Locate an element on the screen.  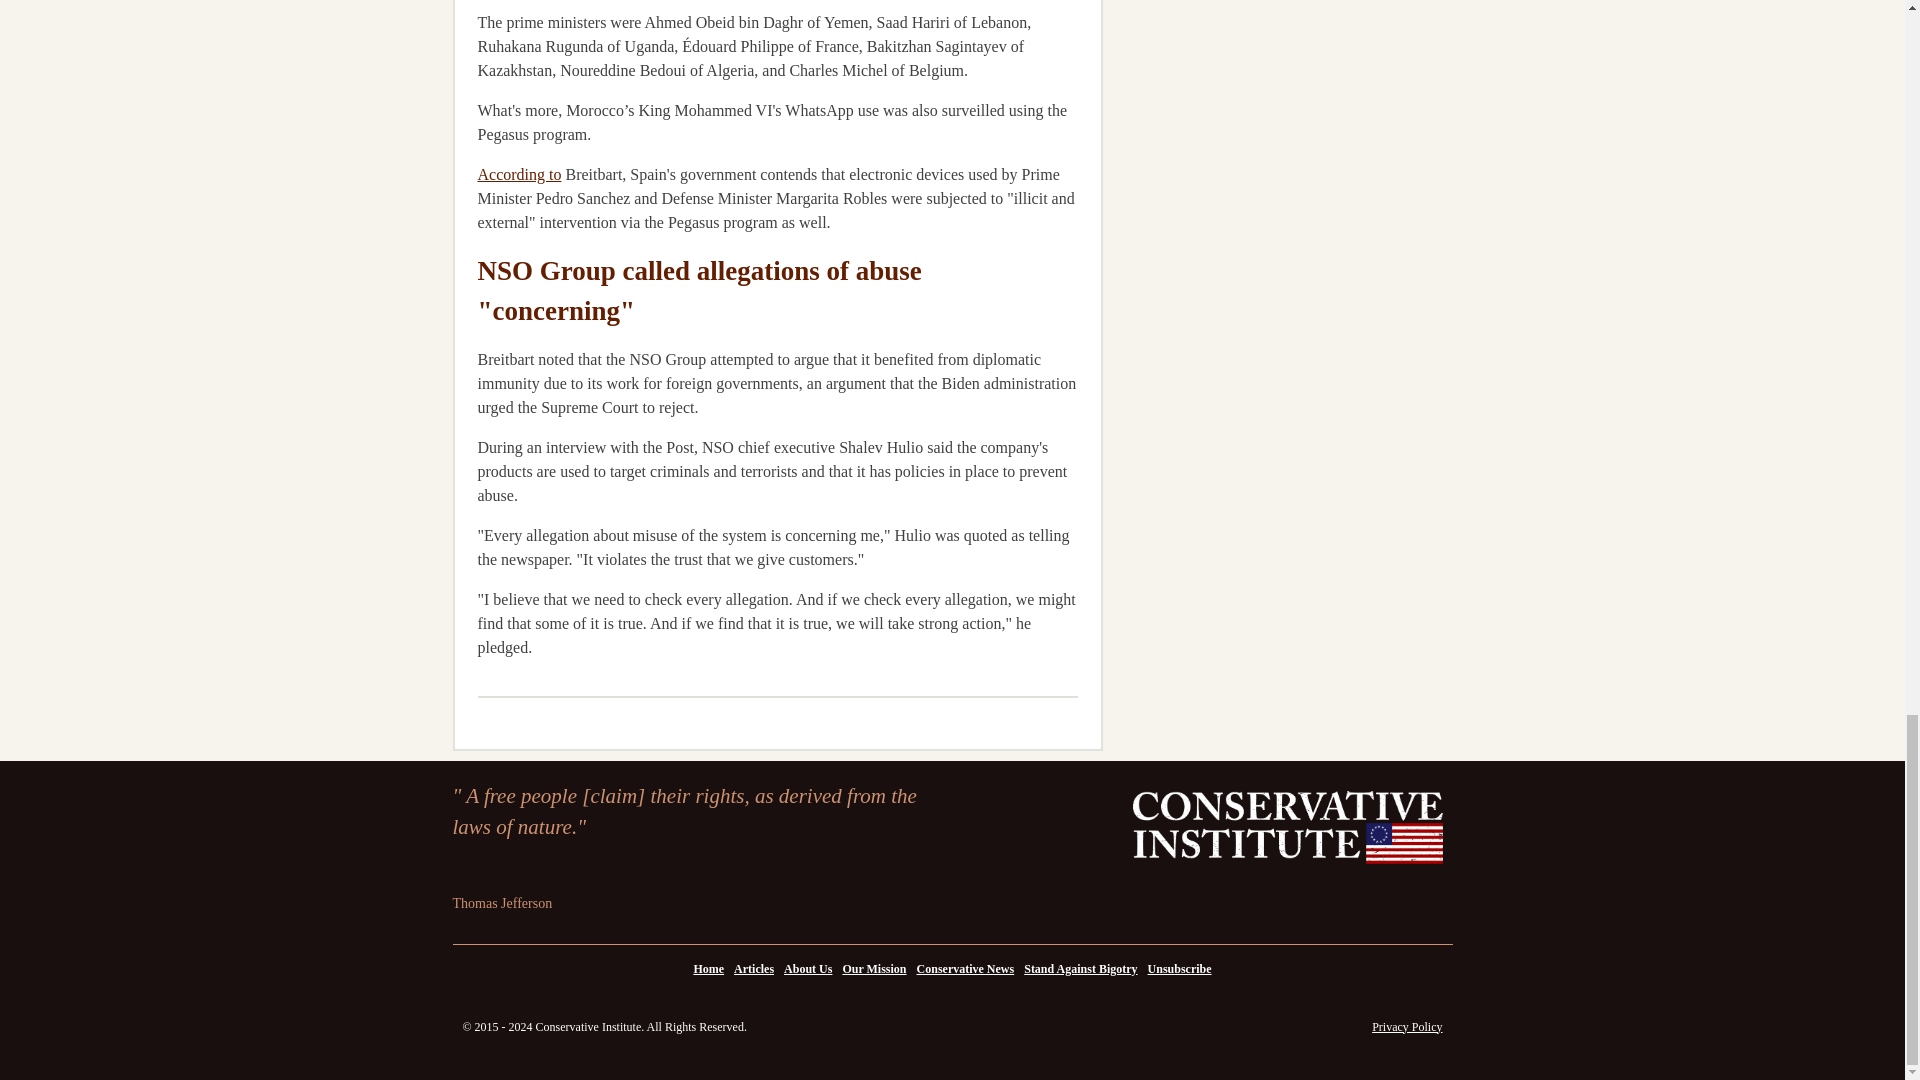
Articles is located at coordinates (754, 968).